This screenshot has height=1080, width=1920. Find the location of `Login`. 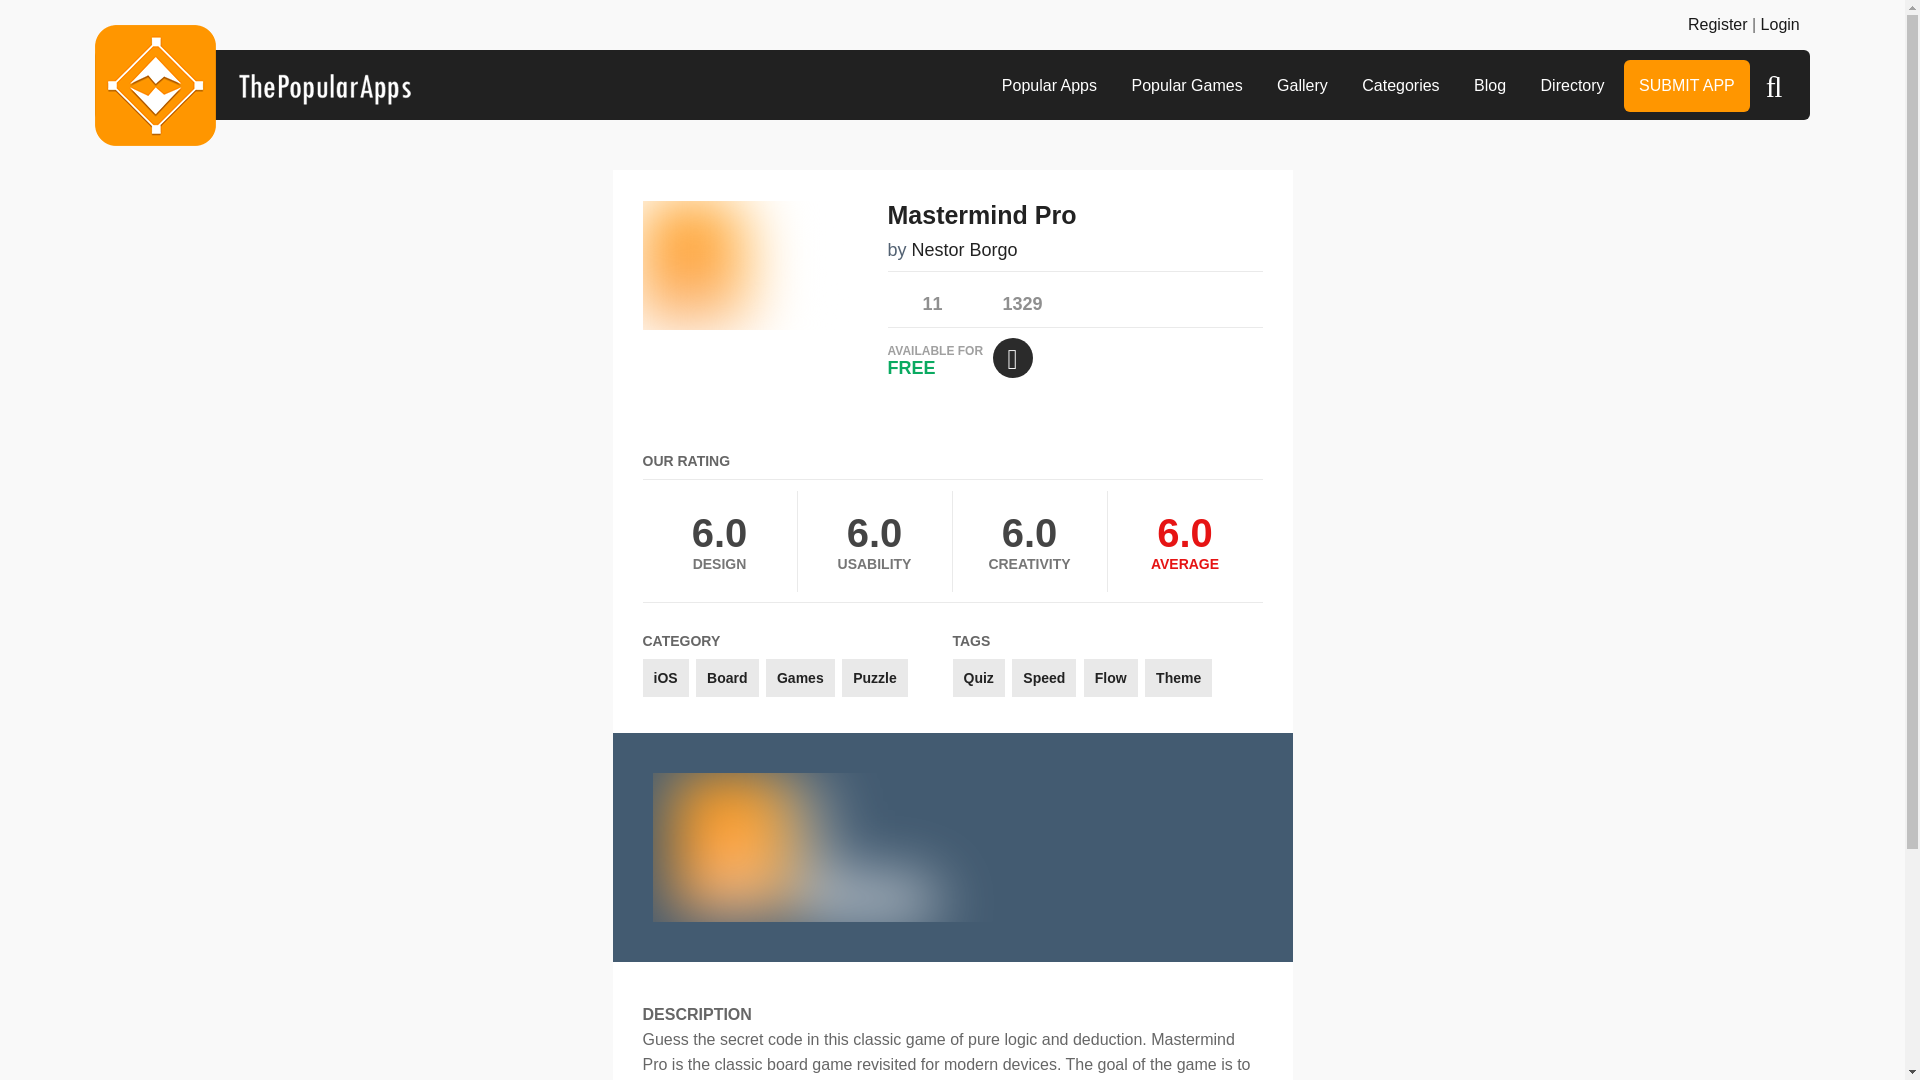

Login is located at coordinates (1780, 24).